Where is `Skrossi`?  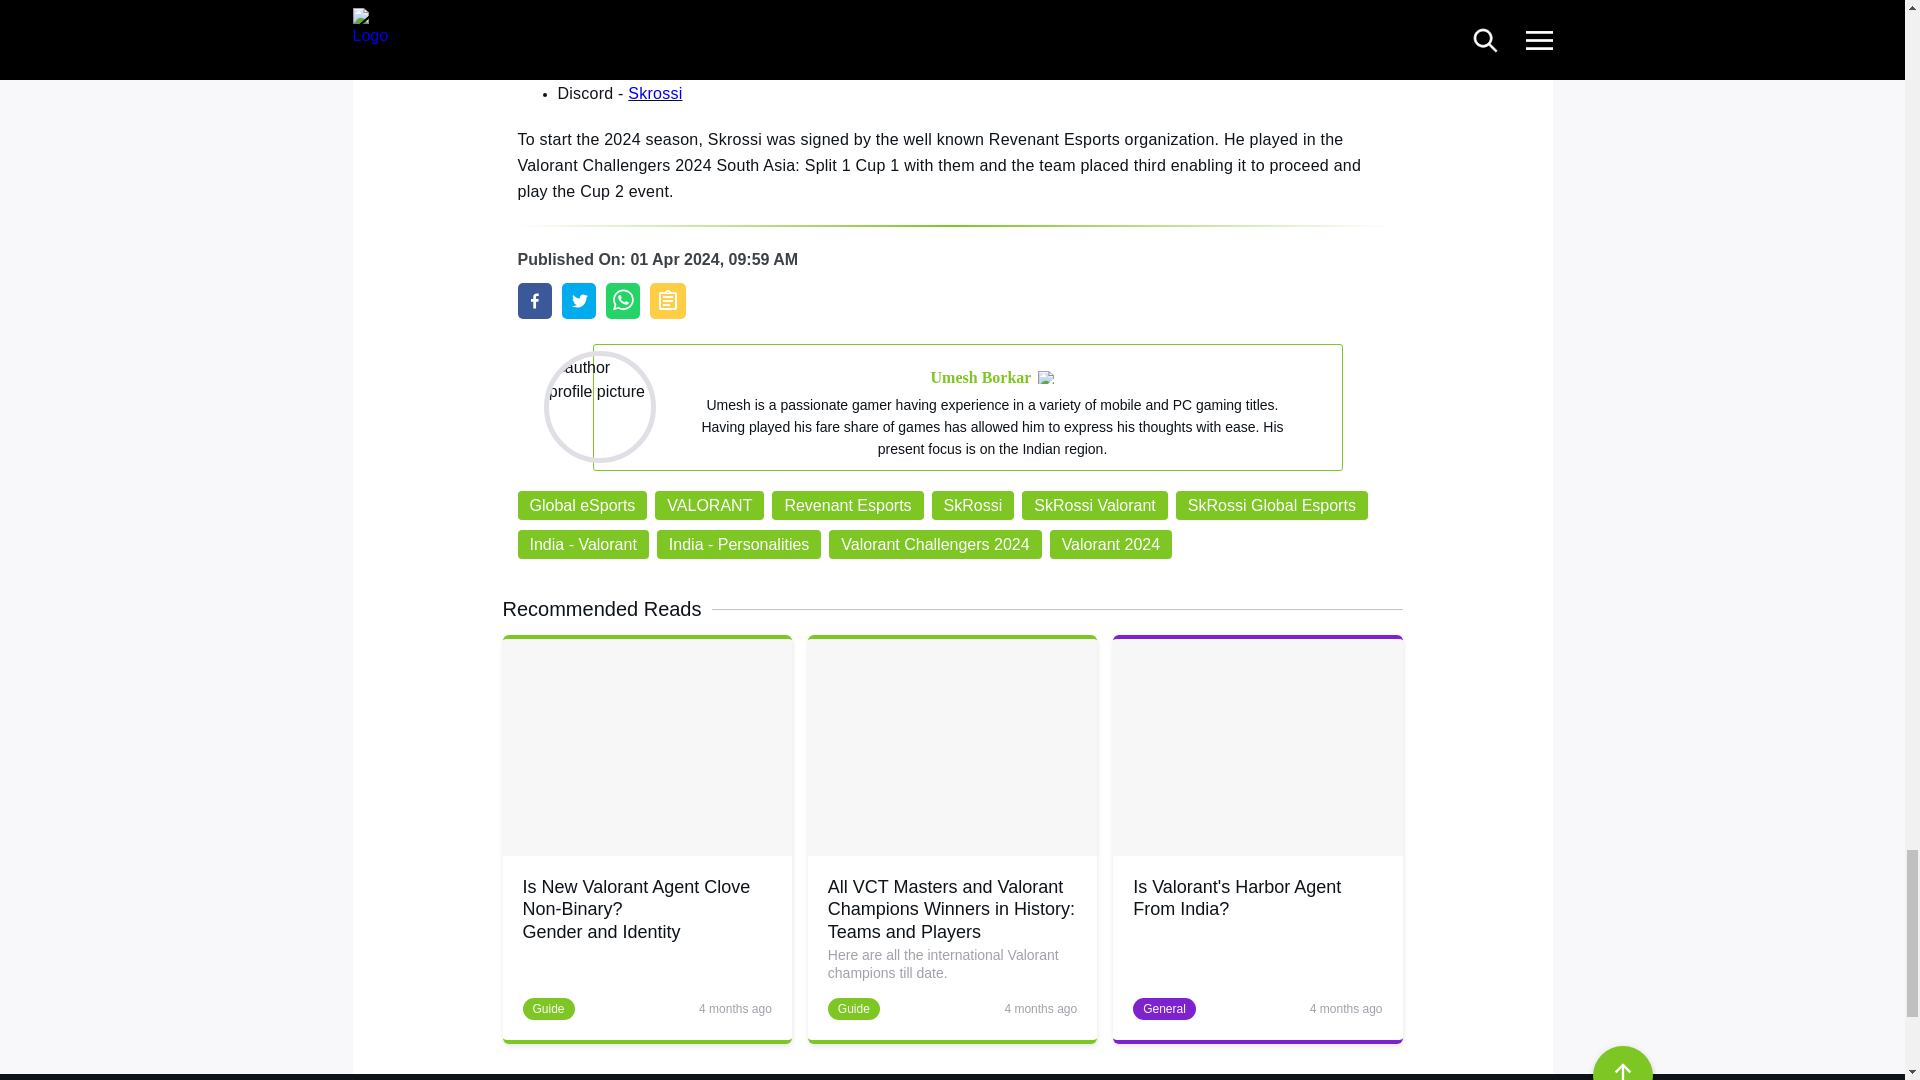
Skrossi is located at coordinates (658, 47).